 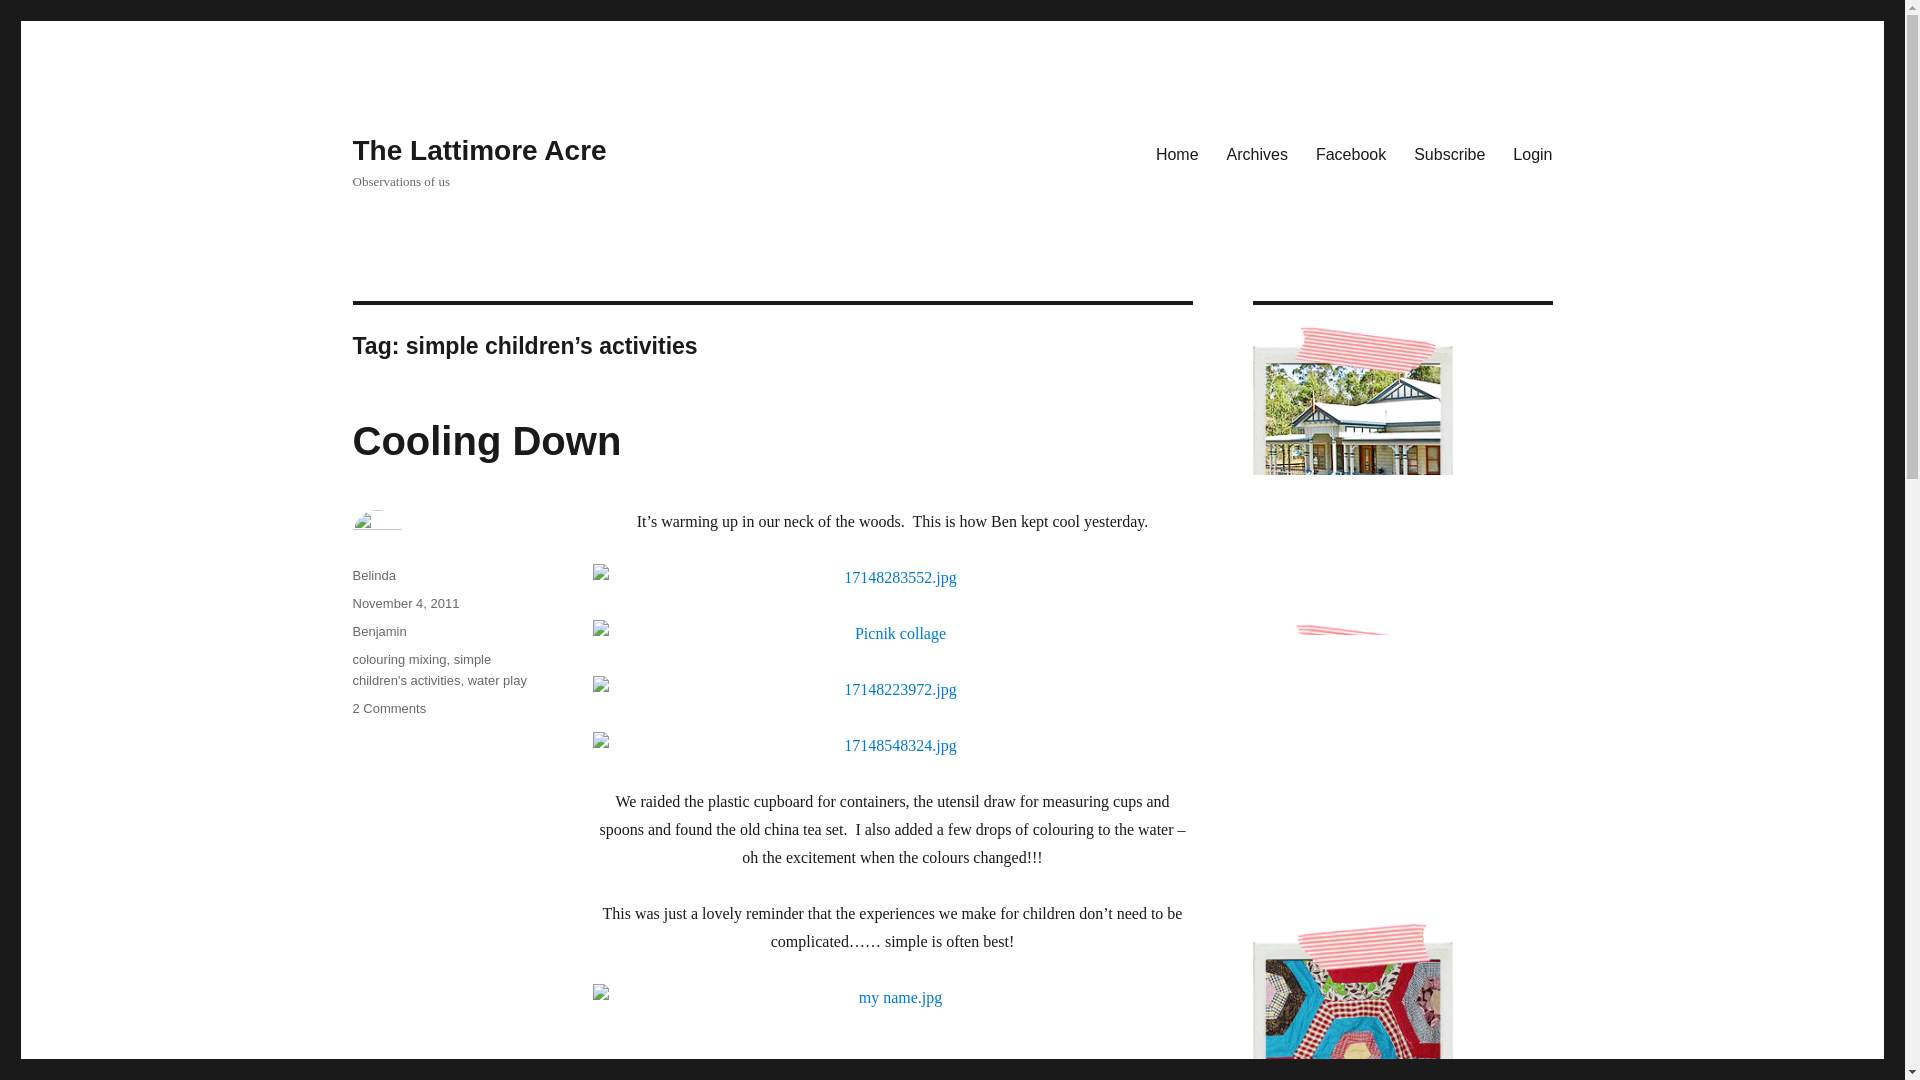 What do you see at coordinates (1350, 153) in the screenshot?
I see `Facebook` at bounding box center [1350, 153].